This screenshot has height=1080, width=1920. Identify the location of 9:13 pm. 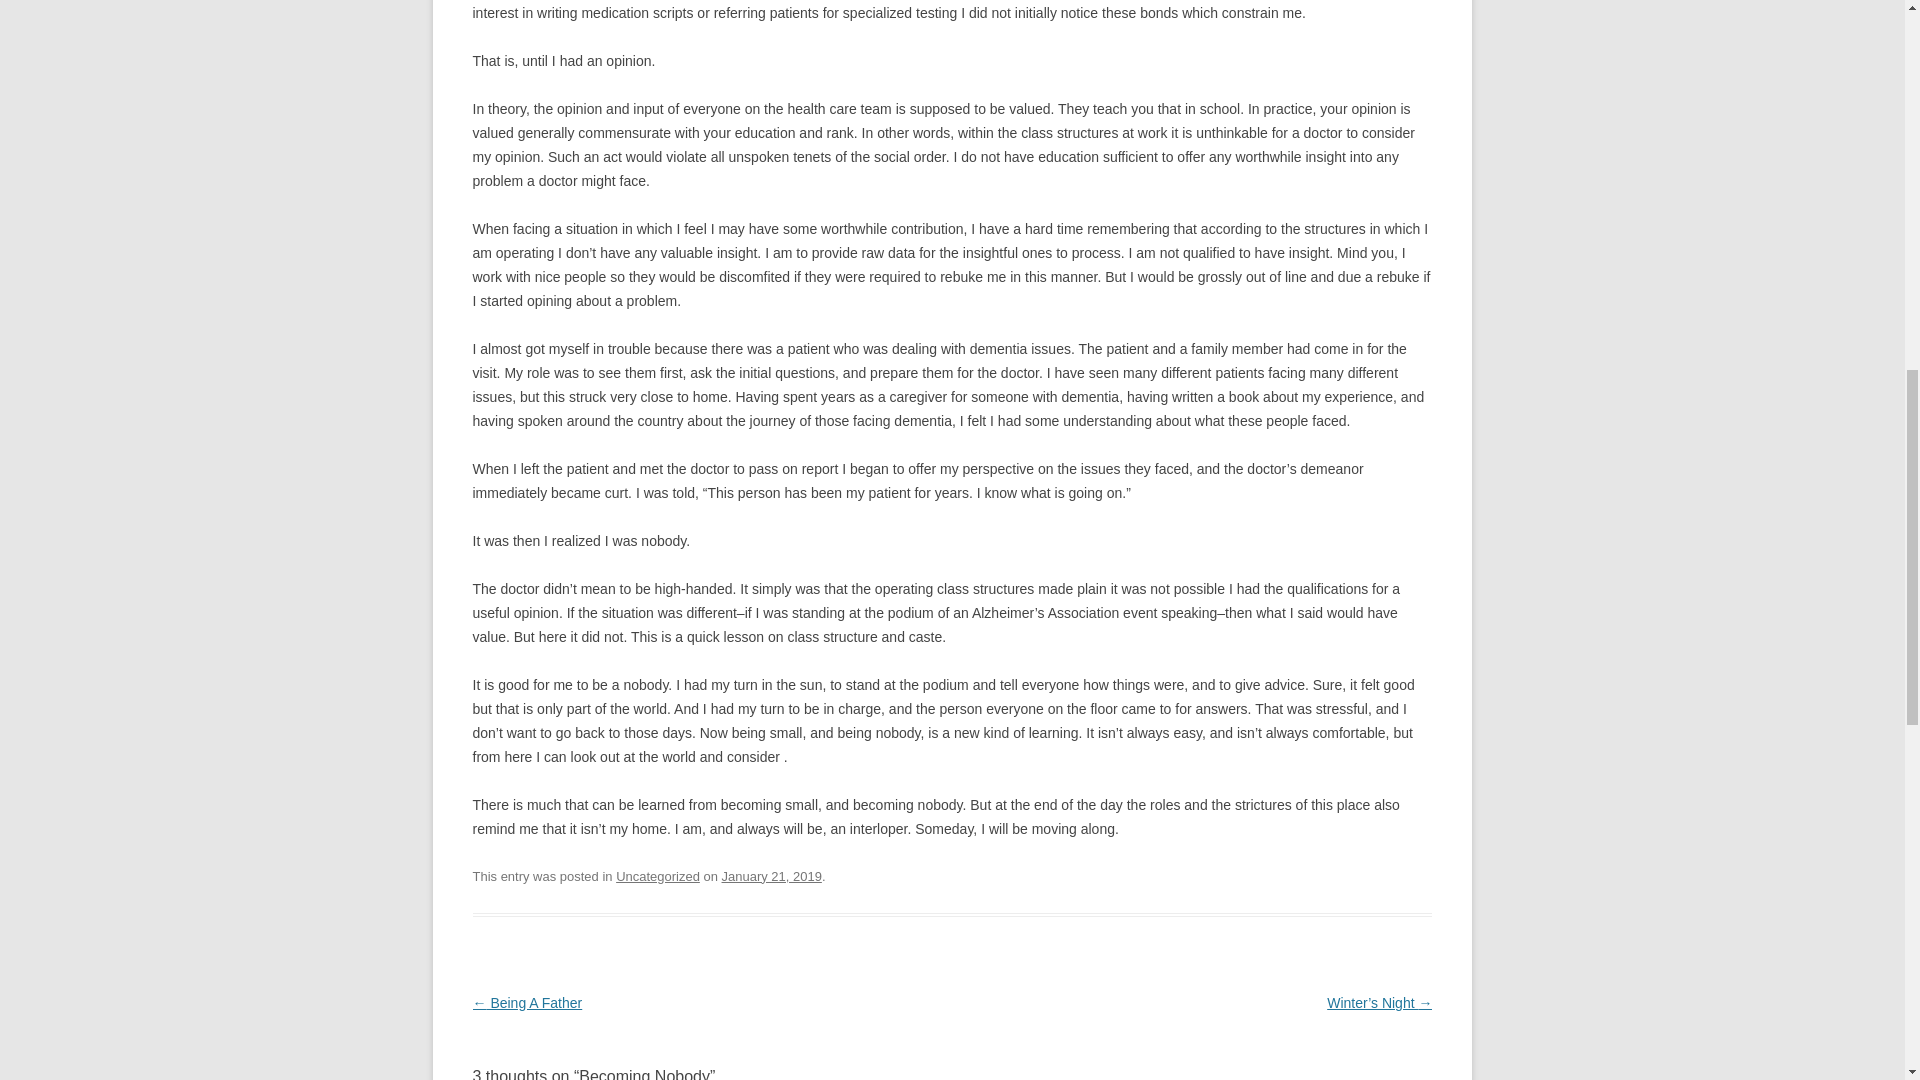
(771, 876).